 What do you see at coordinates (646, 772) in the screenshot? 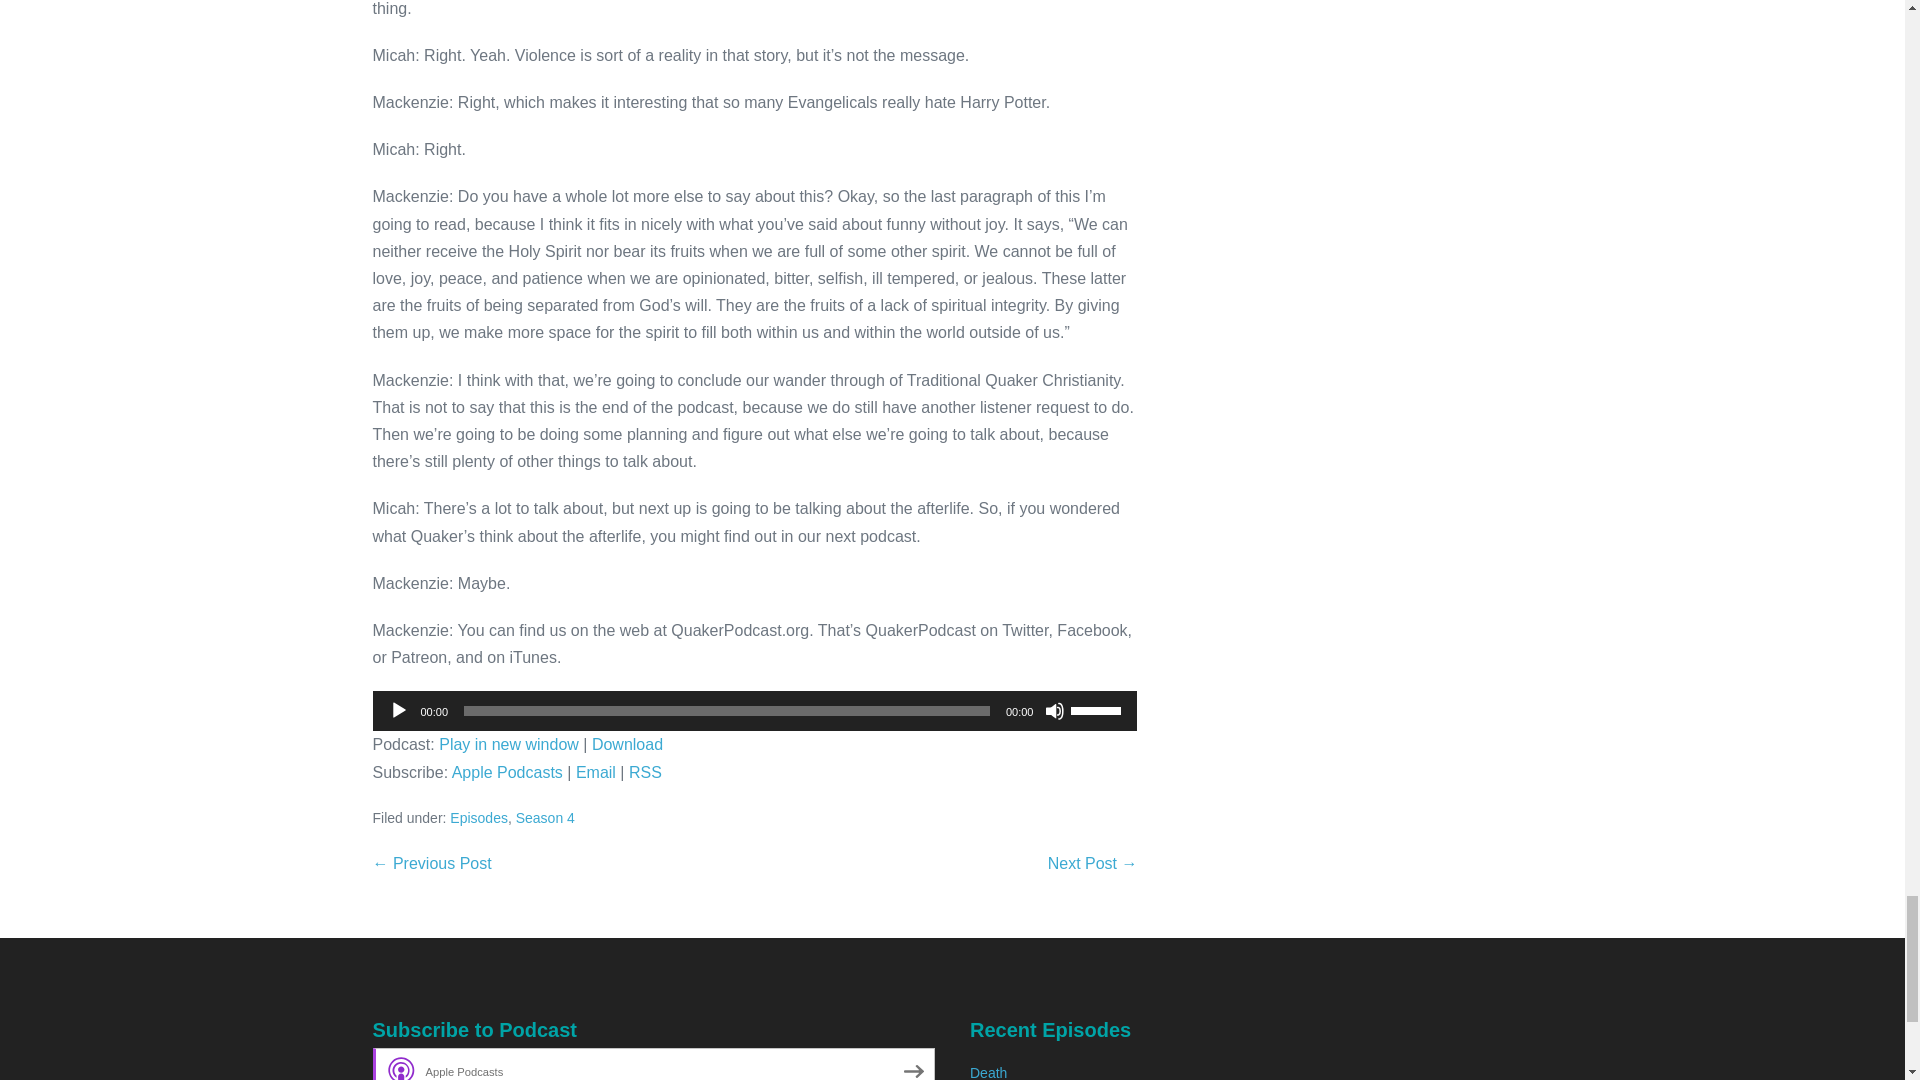
I see `RSS` at bounding box center [646, 772].